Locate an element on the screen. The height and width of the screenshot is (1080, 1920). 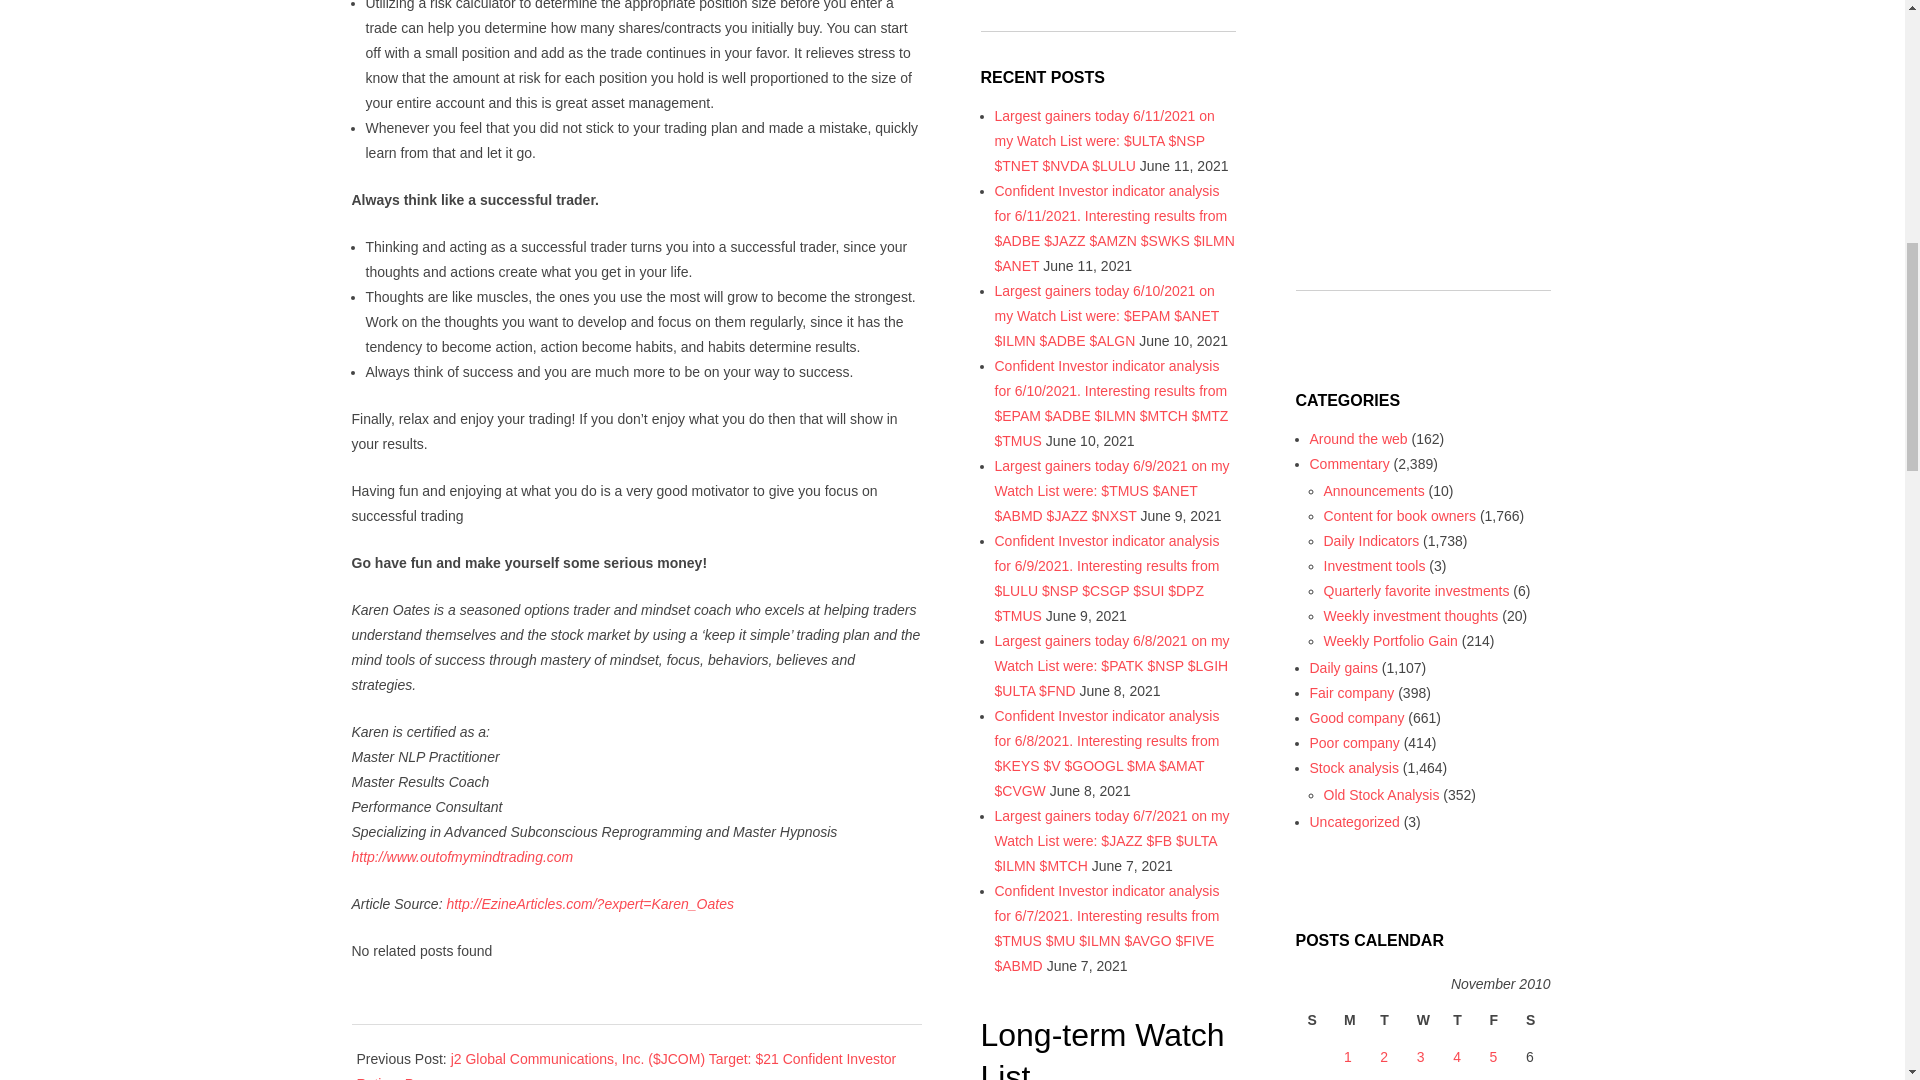
Thursday is located at coordinates (1458, 1020).